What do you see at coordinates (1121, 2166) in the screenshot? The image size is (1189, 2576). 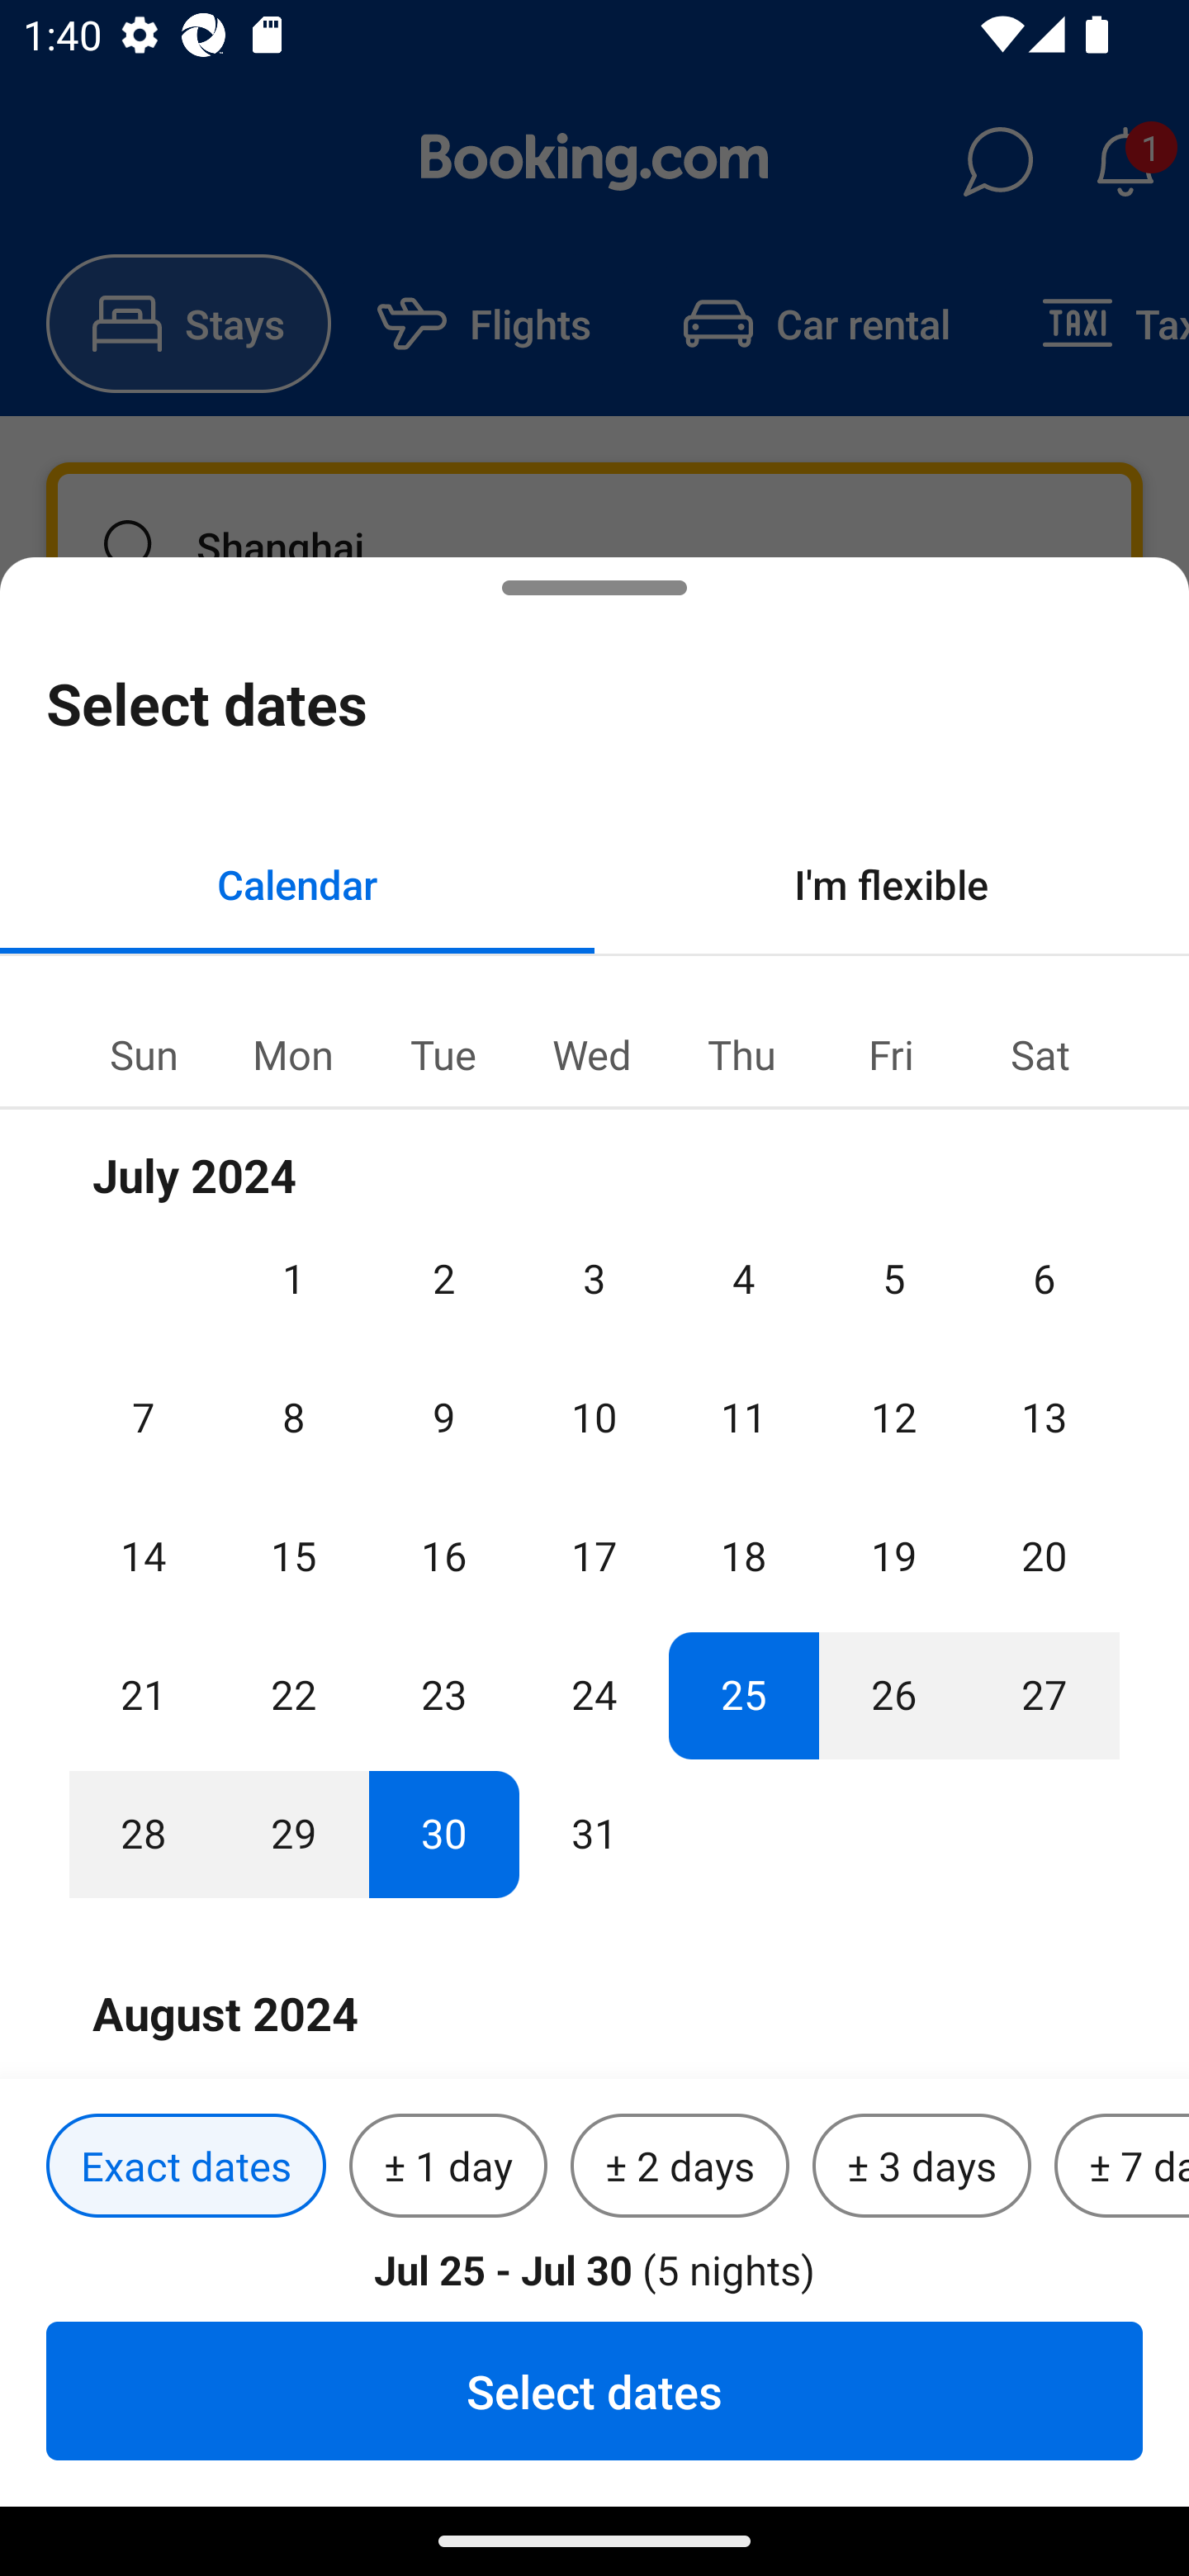 I see `± 7 days` at bounding box center [1121, 2166].